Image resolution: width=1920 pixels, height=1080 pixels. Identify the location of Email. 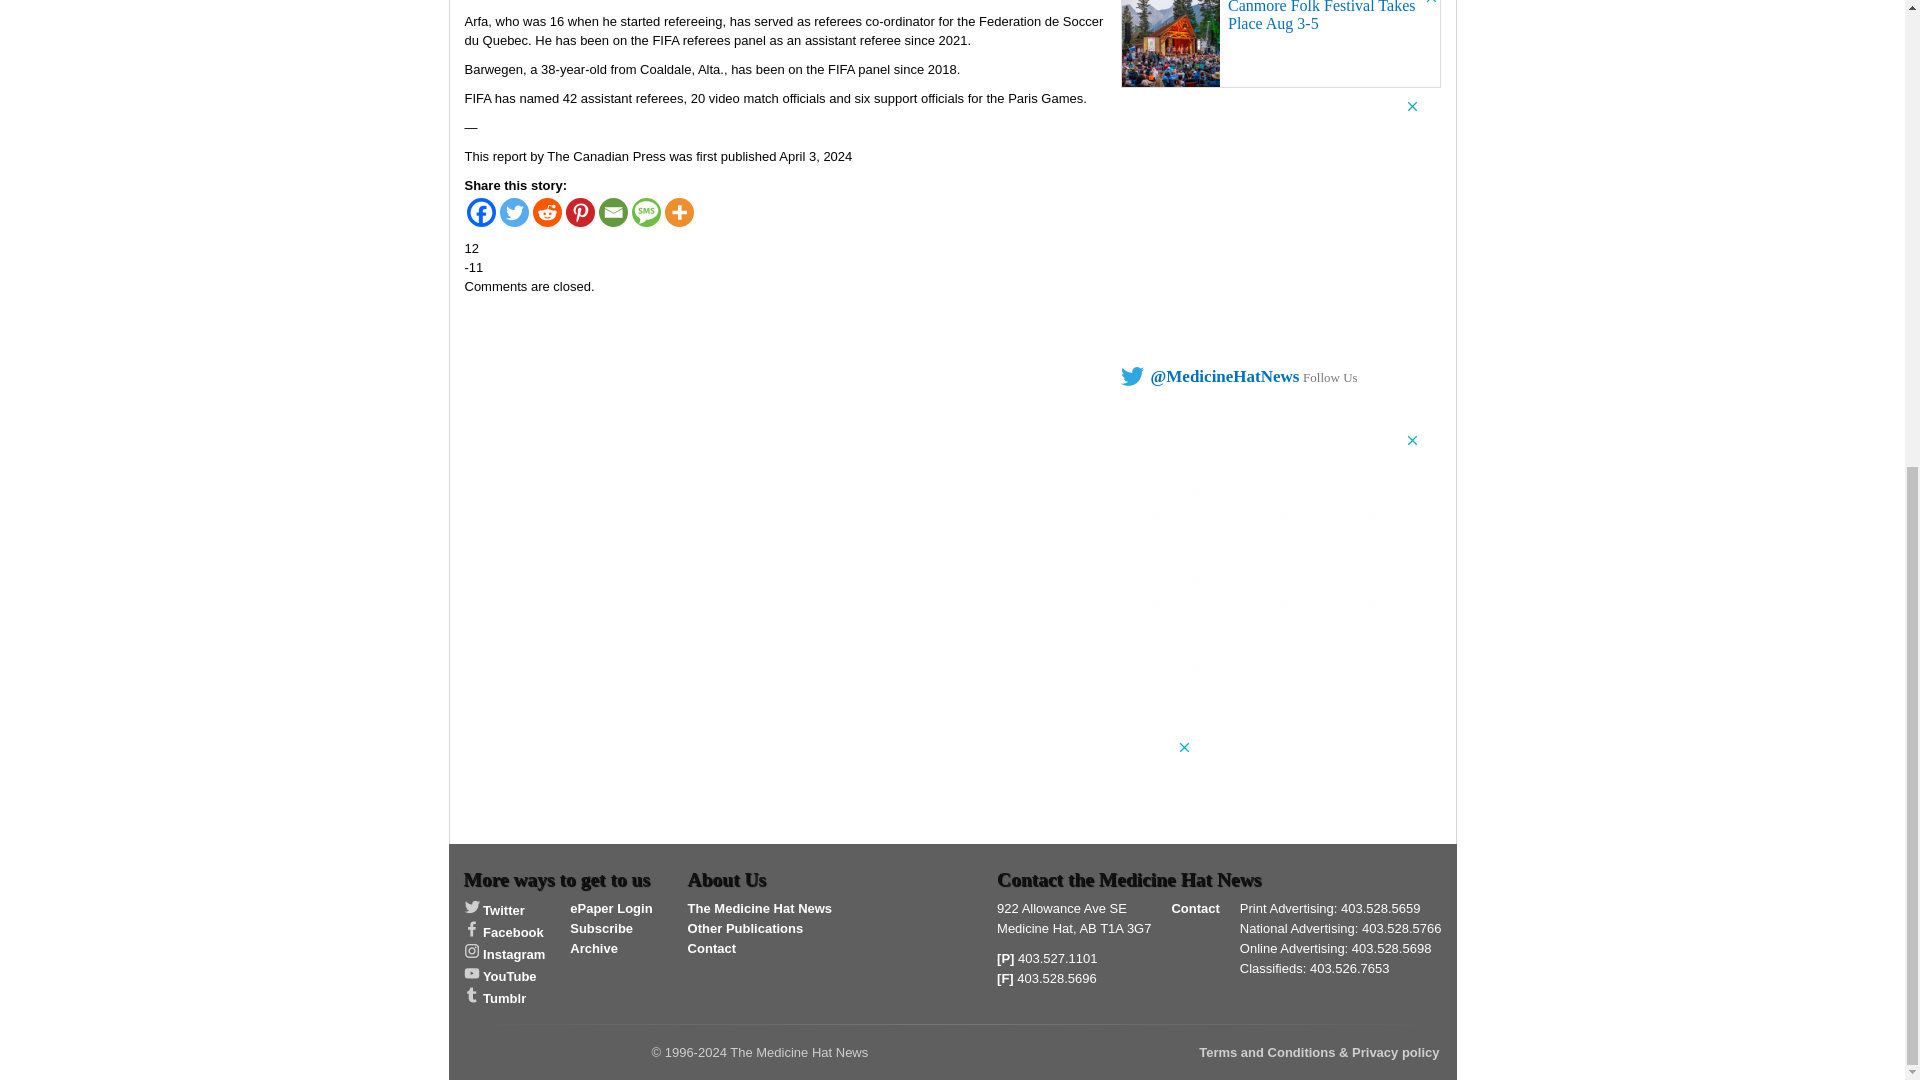
(612, 212).